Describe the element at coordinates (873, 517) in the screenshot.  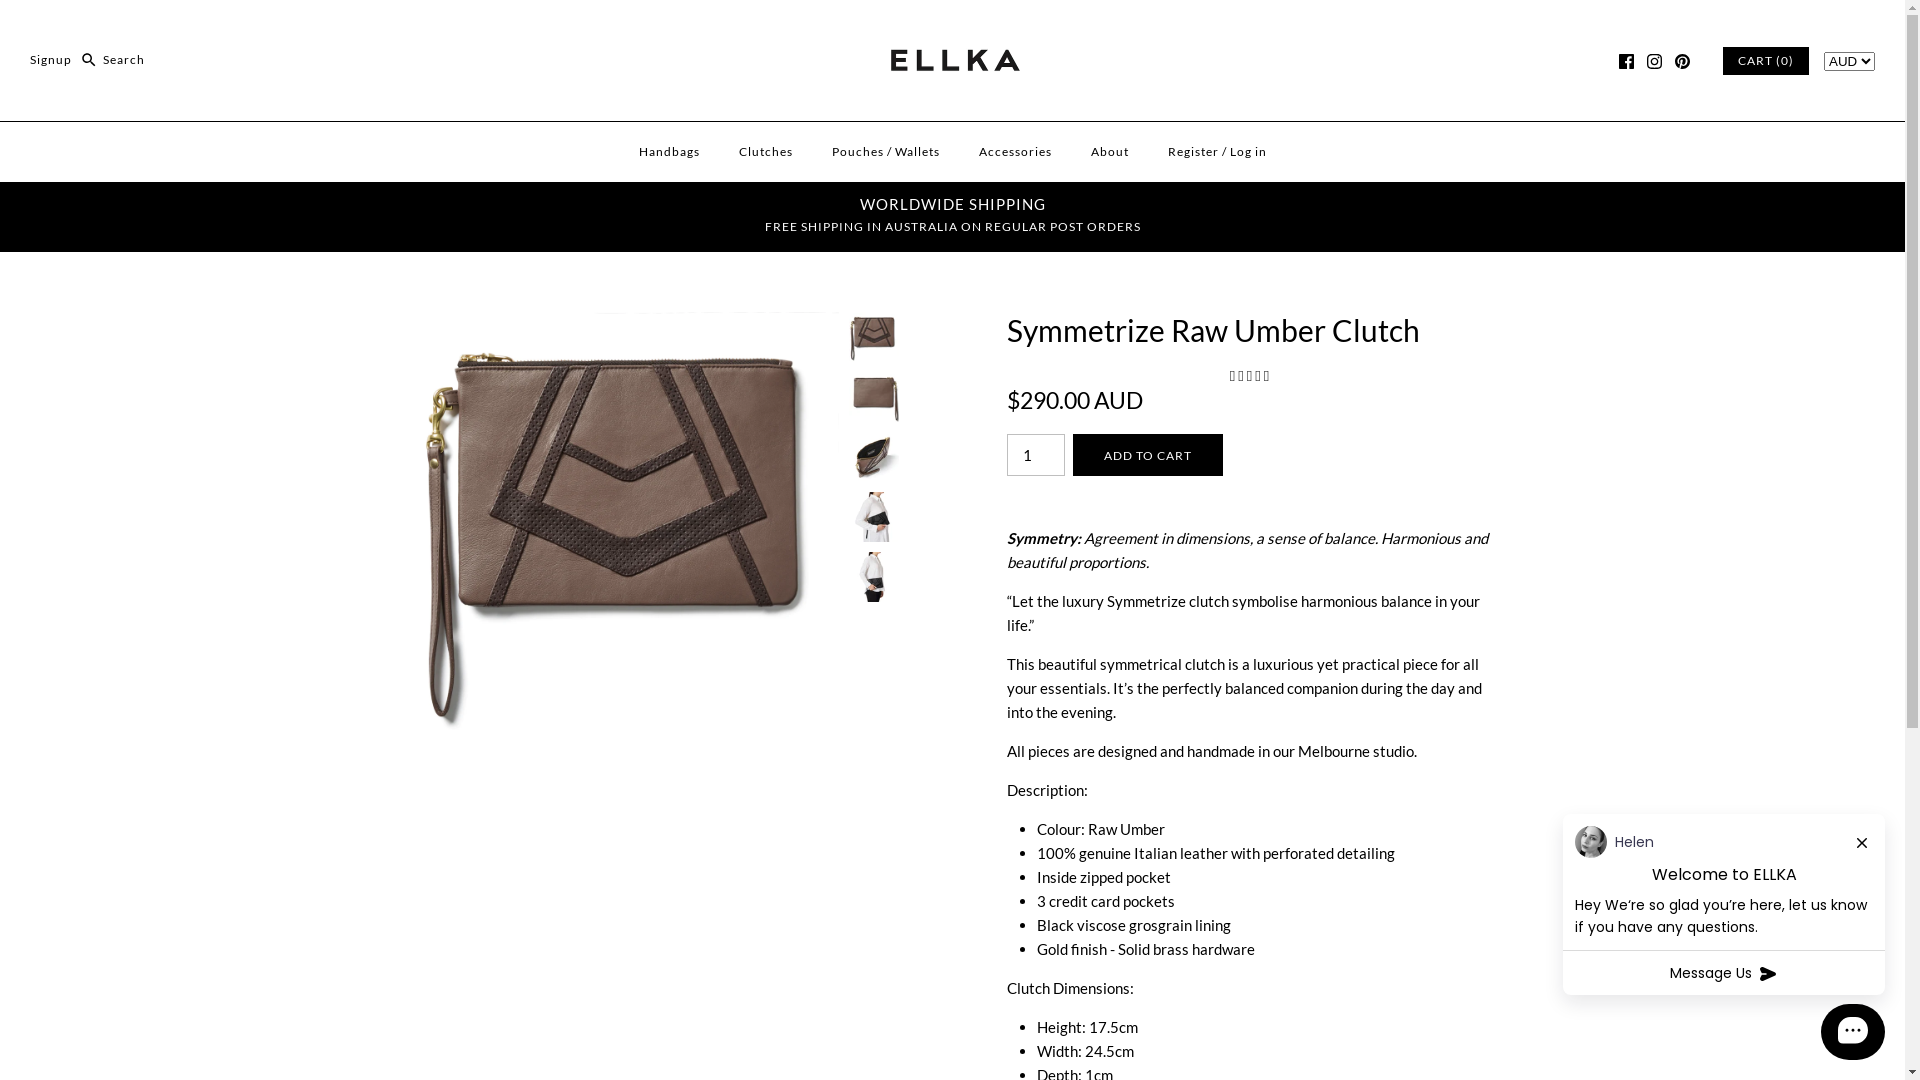
I see `Symmetrize Raw Umber Clutch` at that location.